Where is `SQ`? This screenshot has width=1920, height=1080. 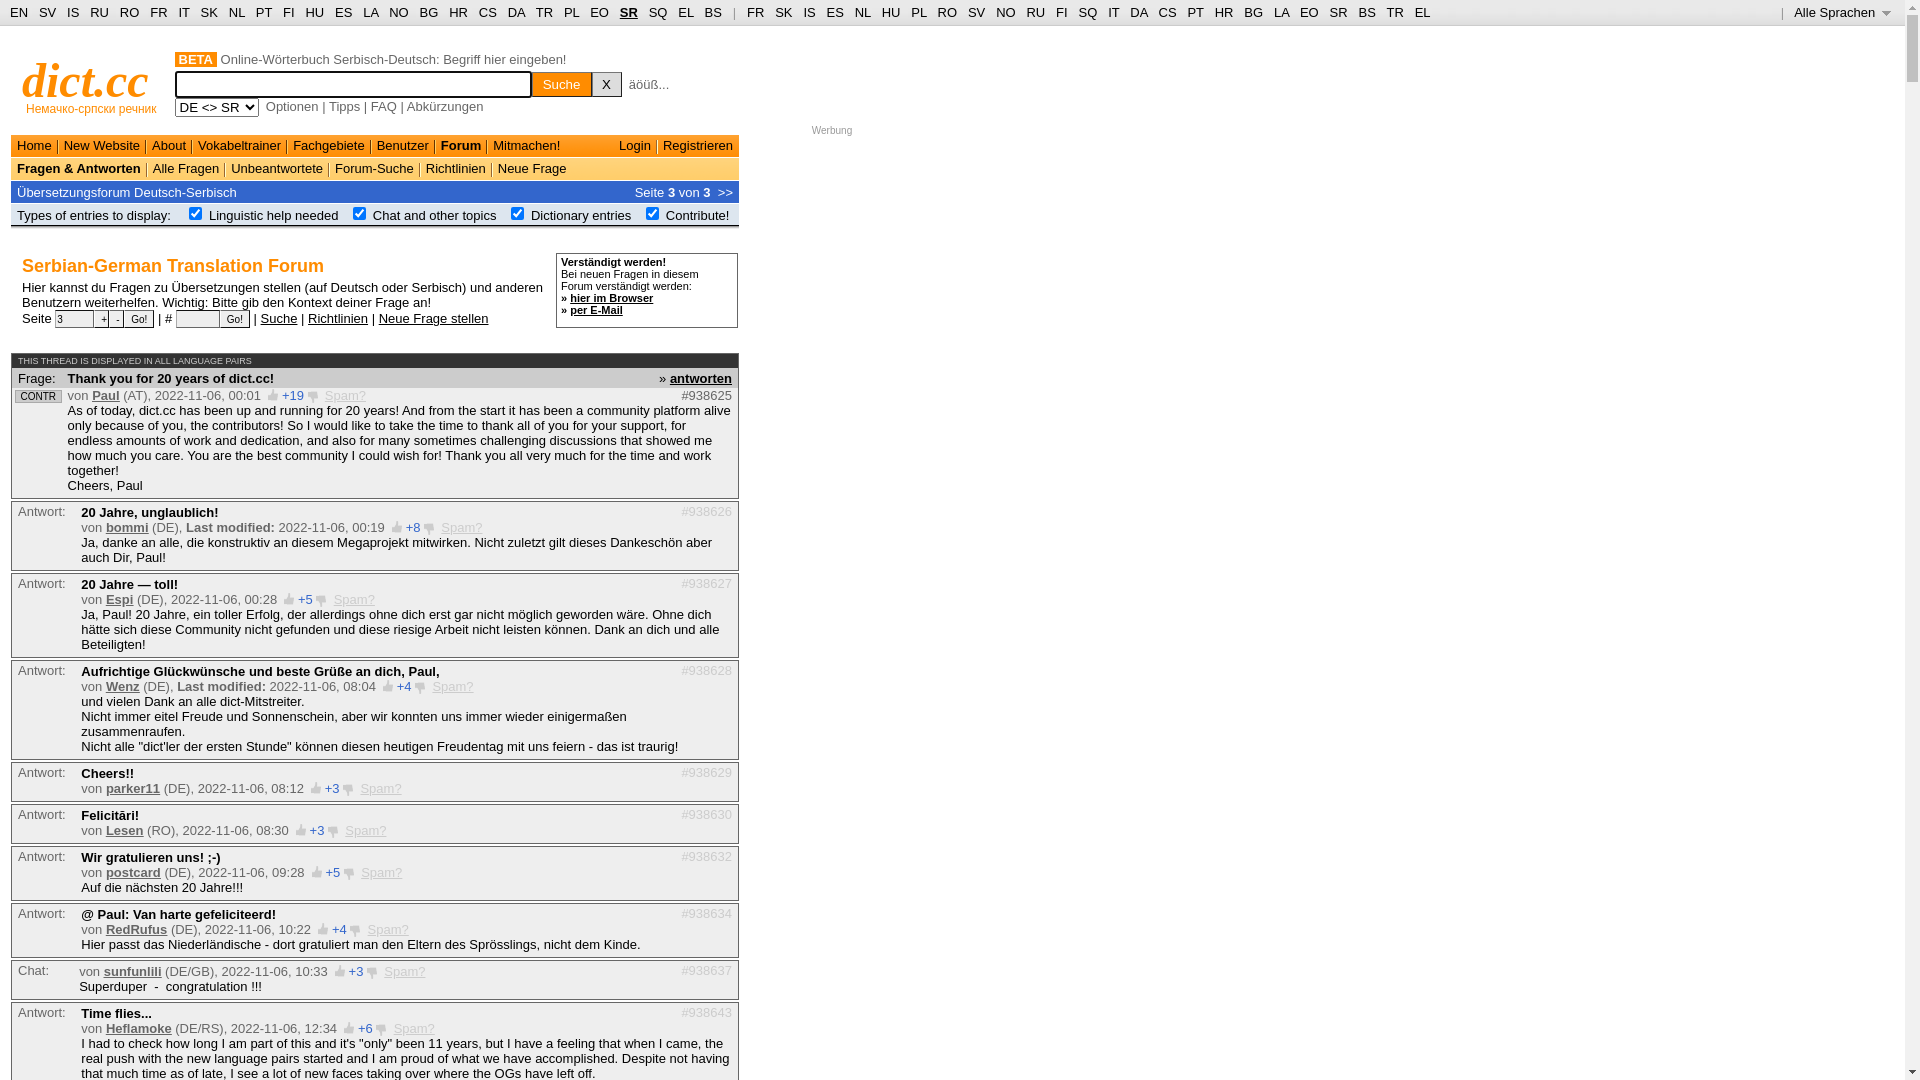 SQ is located at coordinates (658, 12).